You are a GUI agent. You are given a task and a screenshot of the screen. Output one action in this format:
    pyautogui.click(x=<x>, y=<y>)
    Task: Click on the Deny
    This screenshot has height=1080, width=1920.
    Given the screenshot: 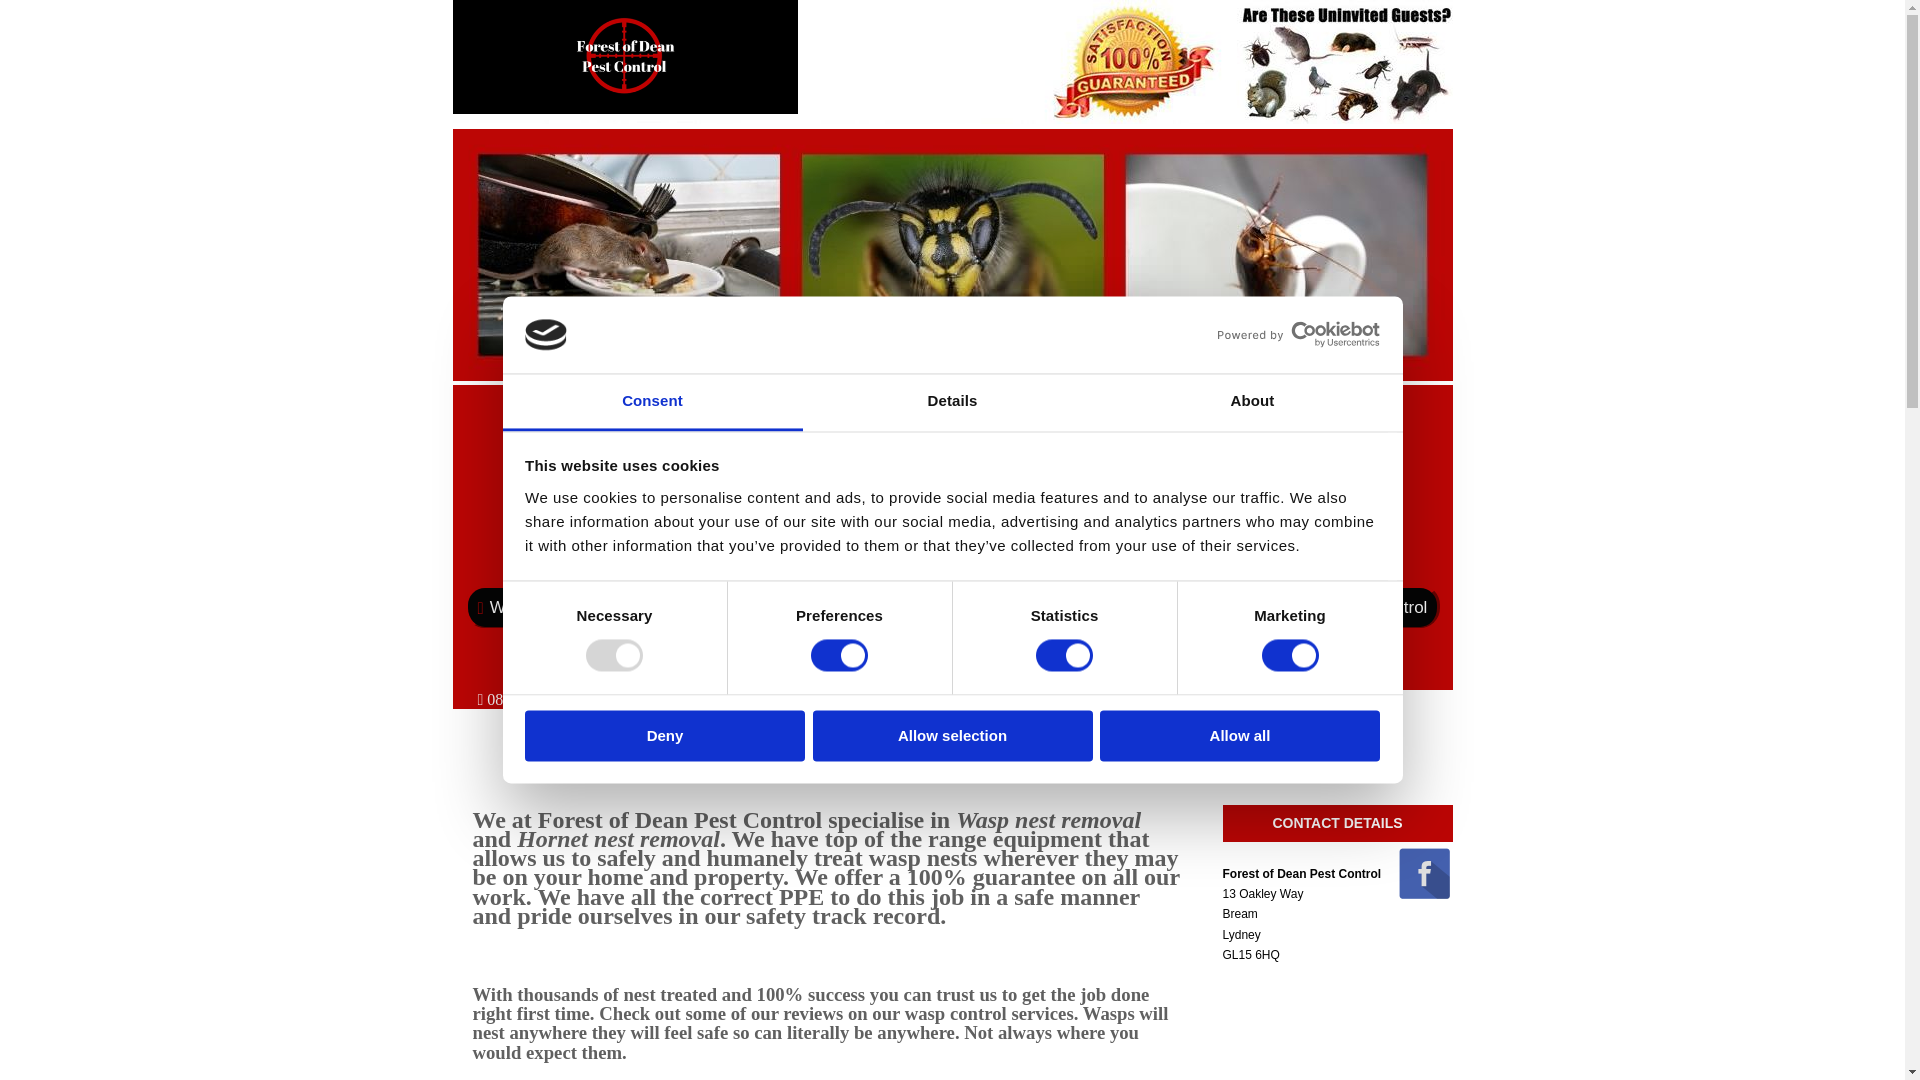 What is the action you would take?
    pyautogui.click(x=664, y=735)
    